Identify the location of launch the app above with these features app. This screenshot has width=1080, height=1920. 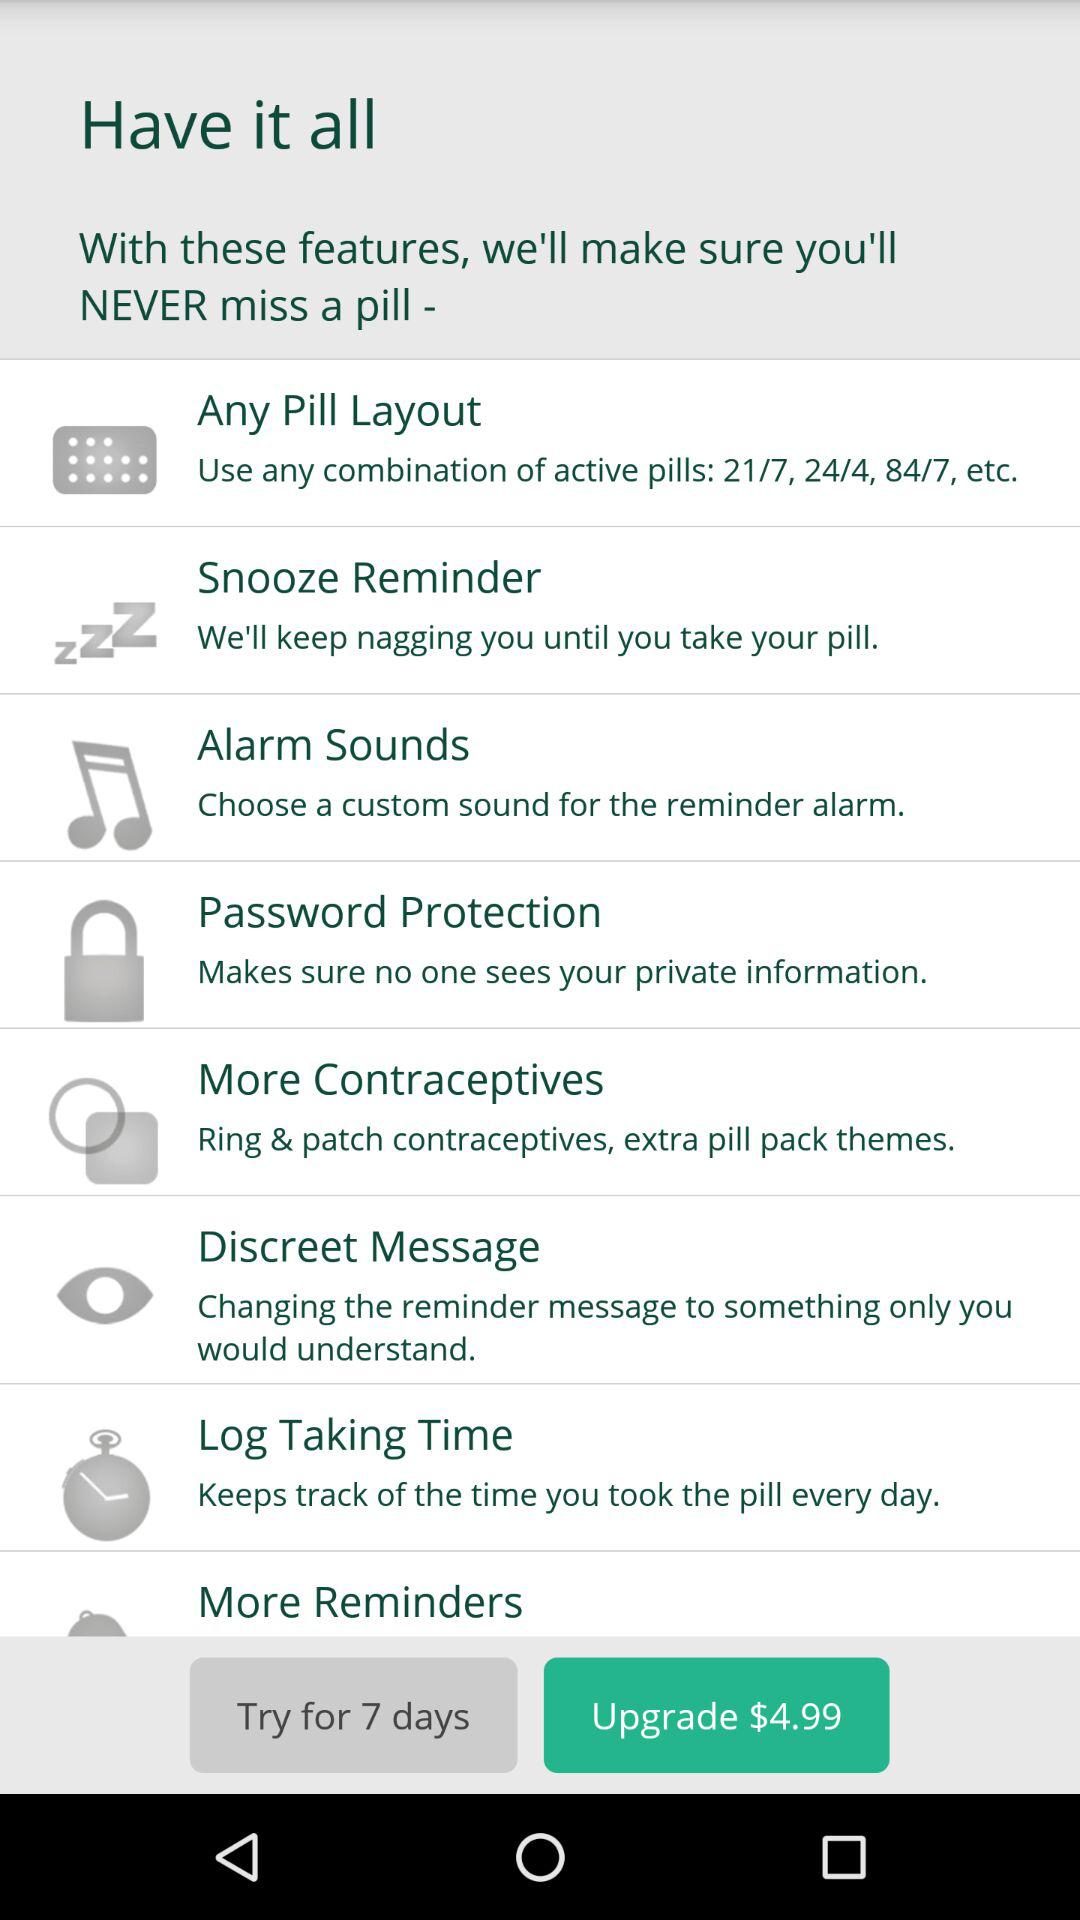
(540, 122).